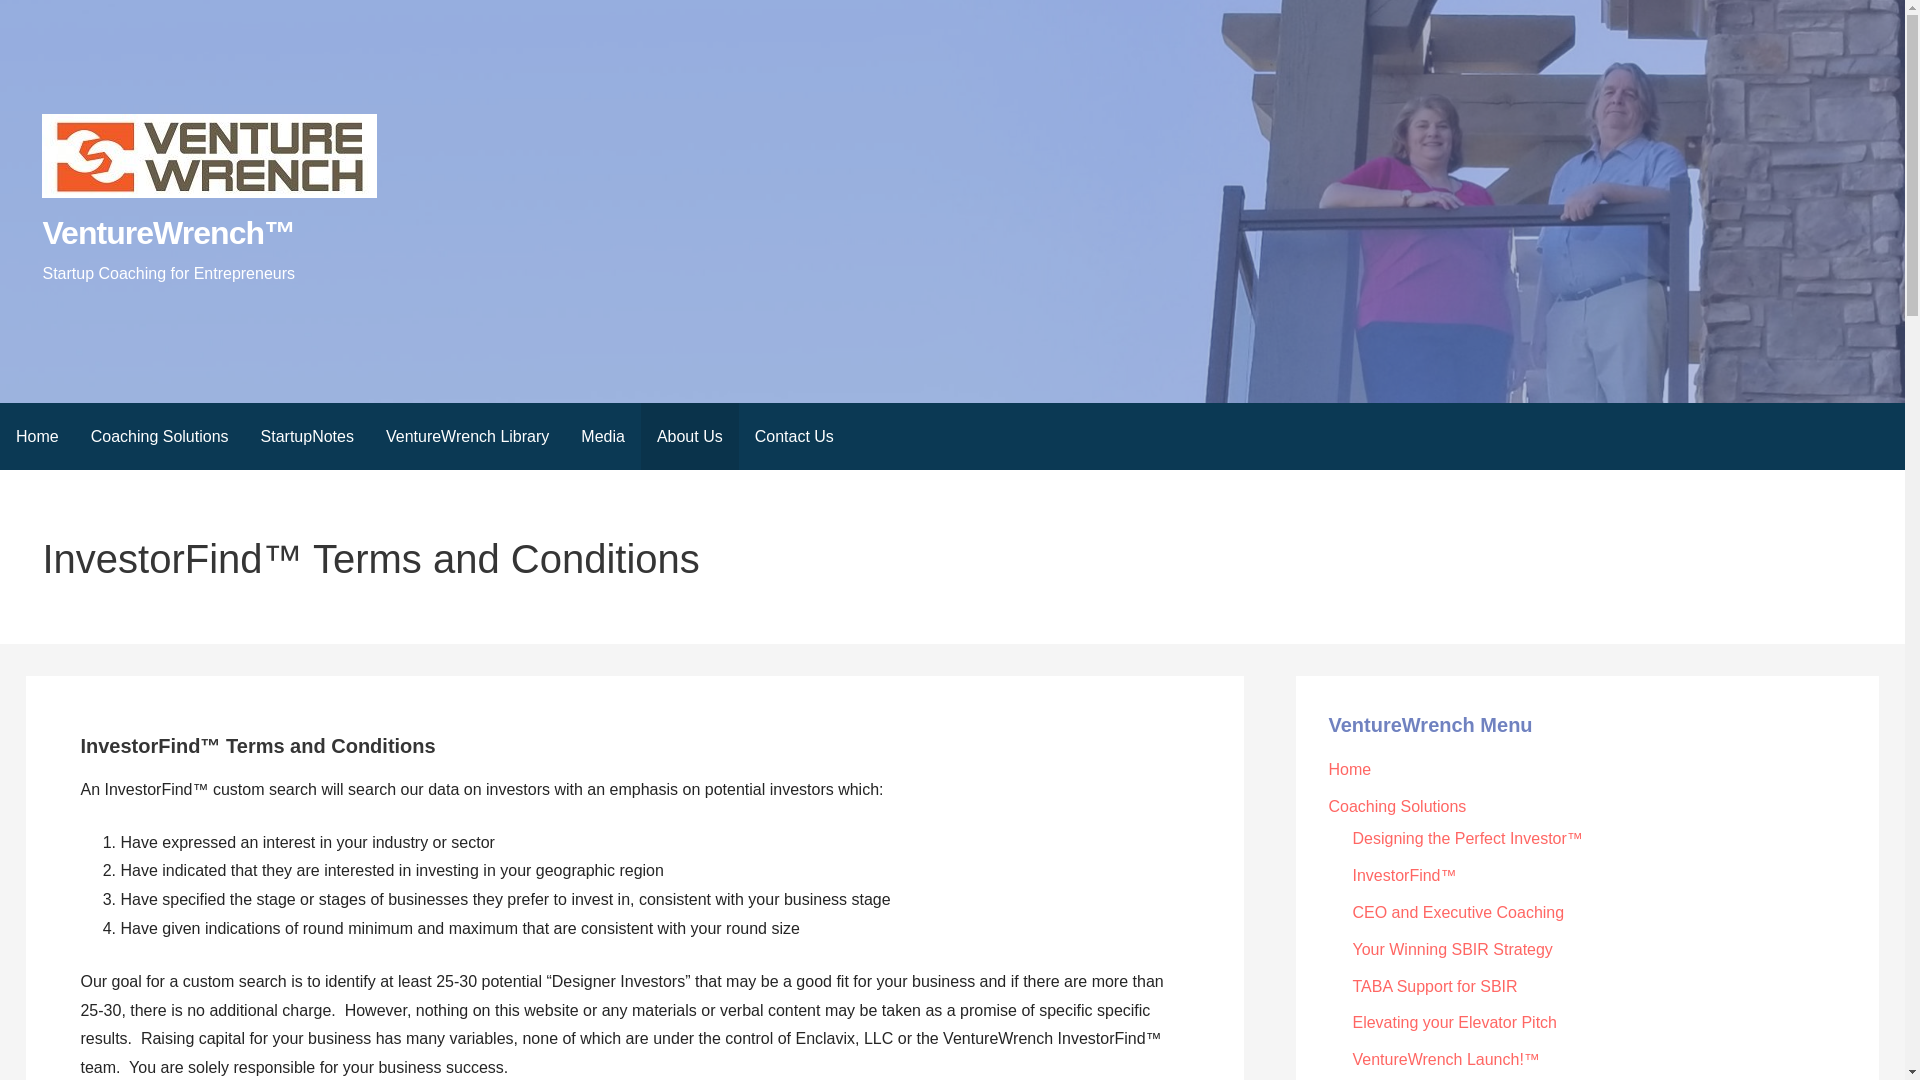 The height and width of the screenshot is (1080, 1920). Describe the element at coordinates (1349, 769) in the screenshot. I see `Home` at that location.